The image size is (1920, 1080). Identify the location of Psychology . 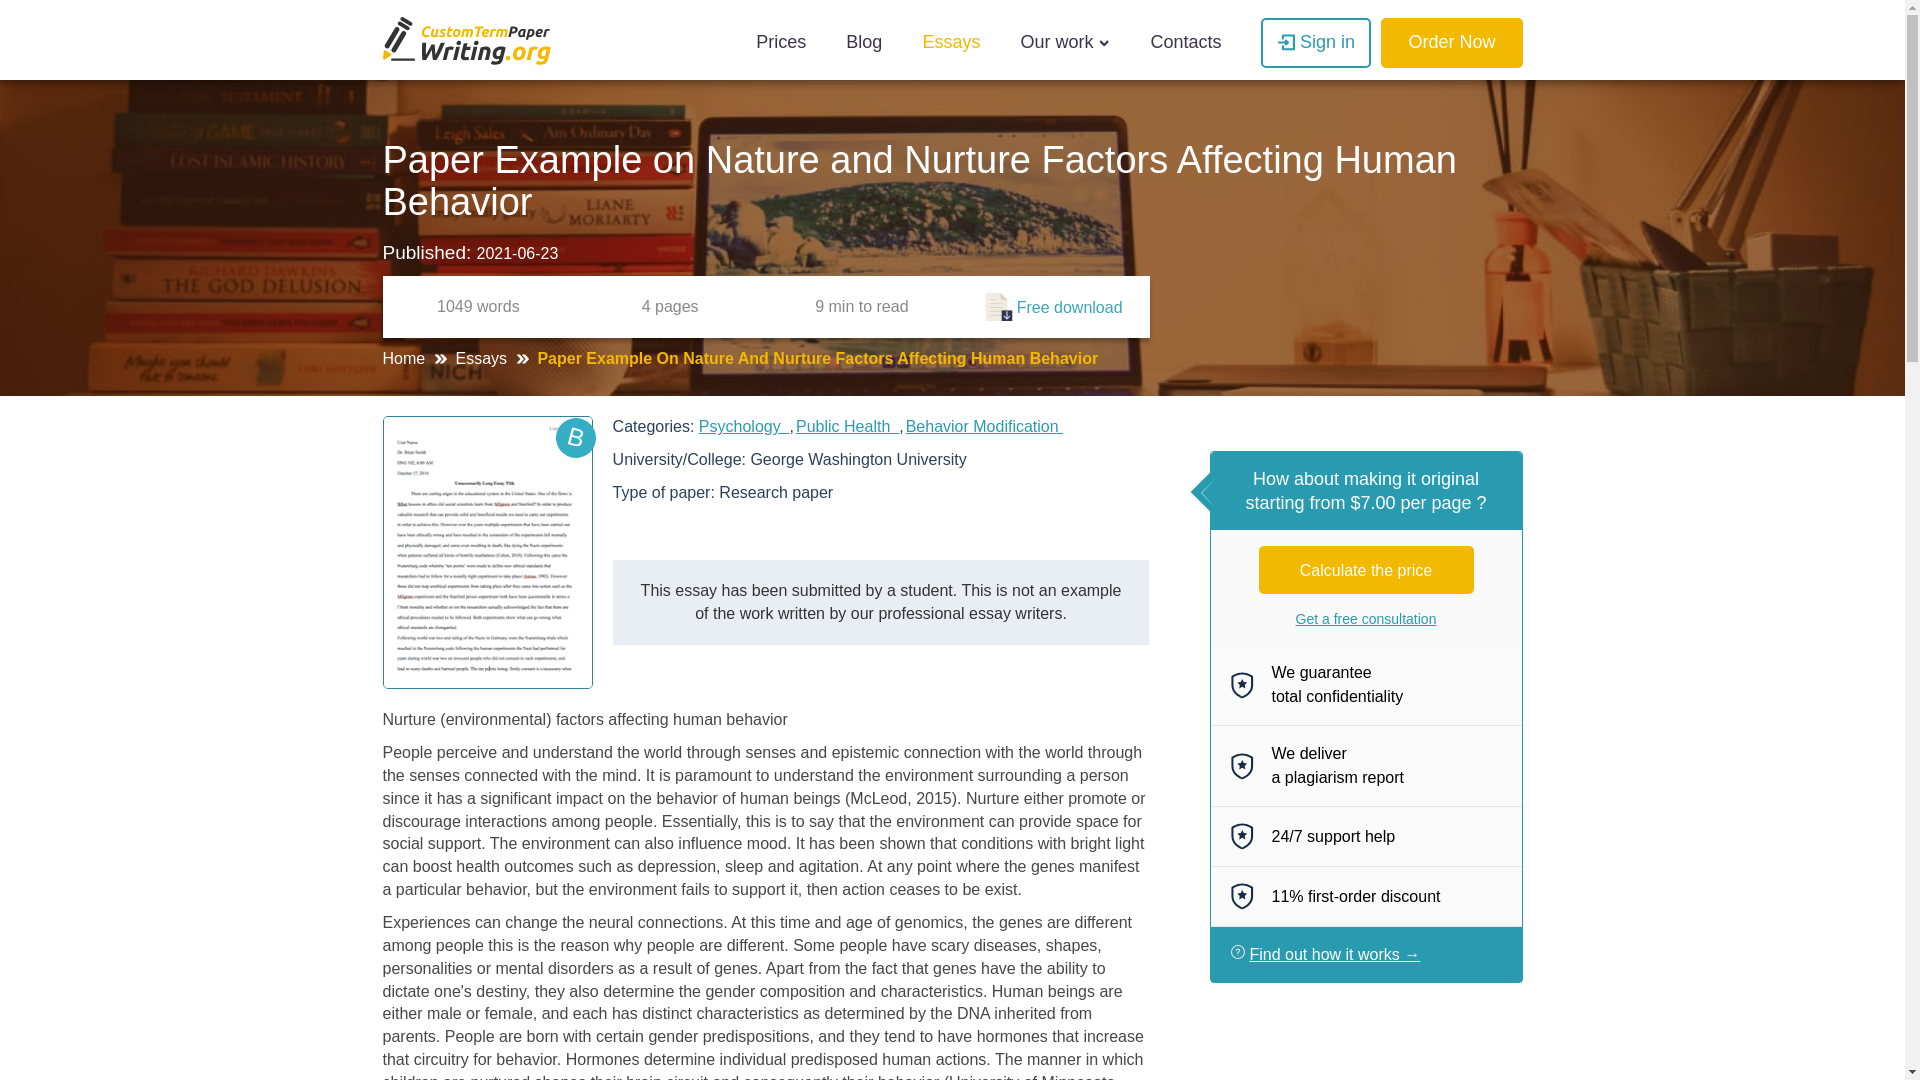
(744, 426).